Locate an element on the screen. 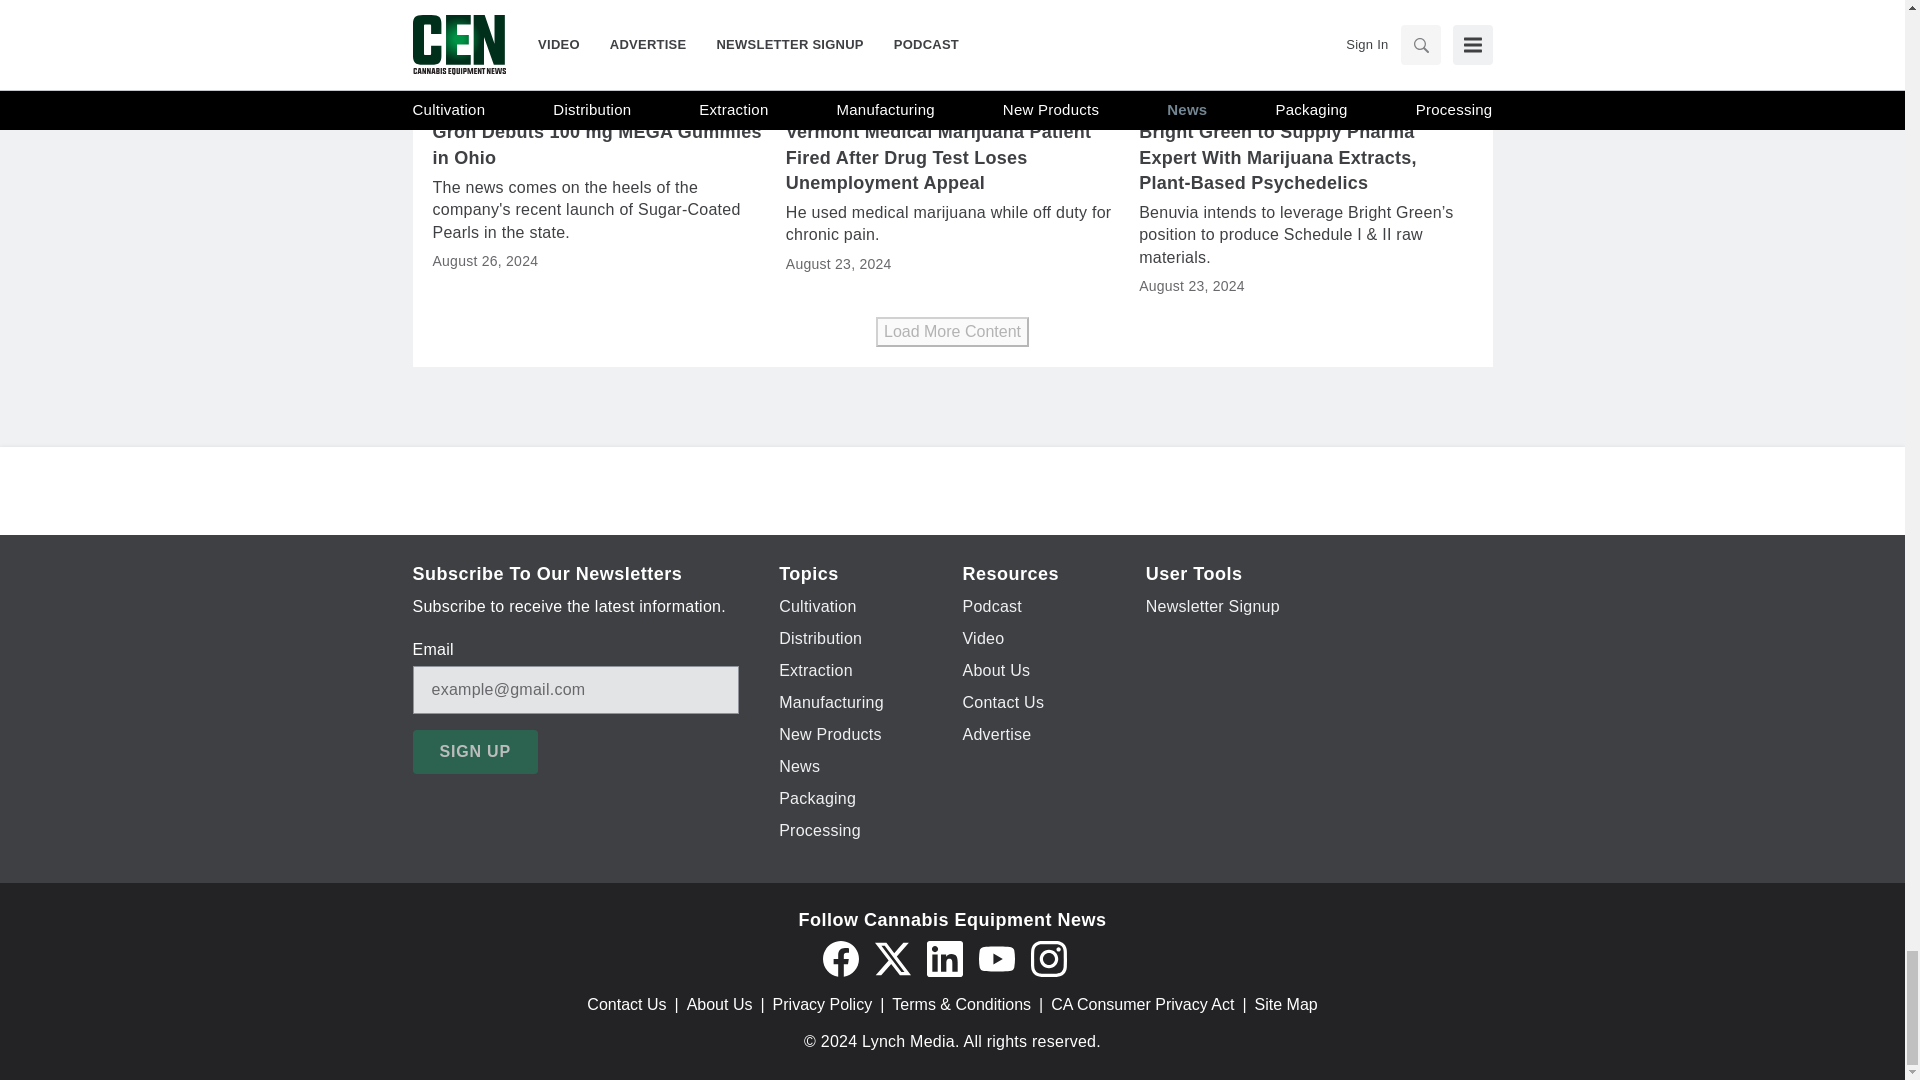 The image size is (1920, 1080). Facebook icon is located at coordinates (840, 958).